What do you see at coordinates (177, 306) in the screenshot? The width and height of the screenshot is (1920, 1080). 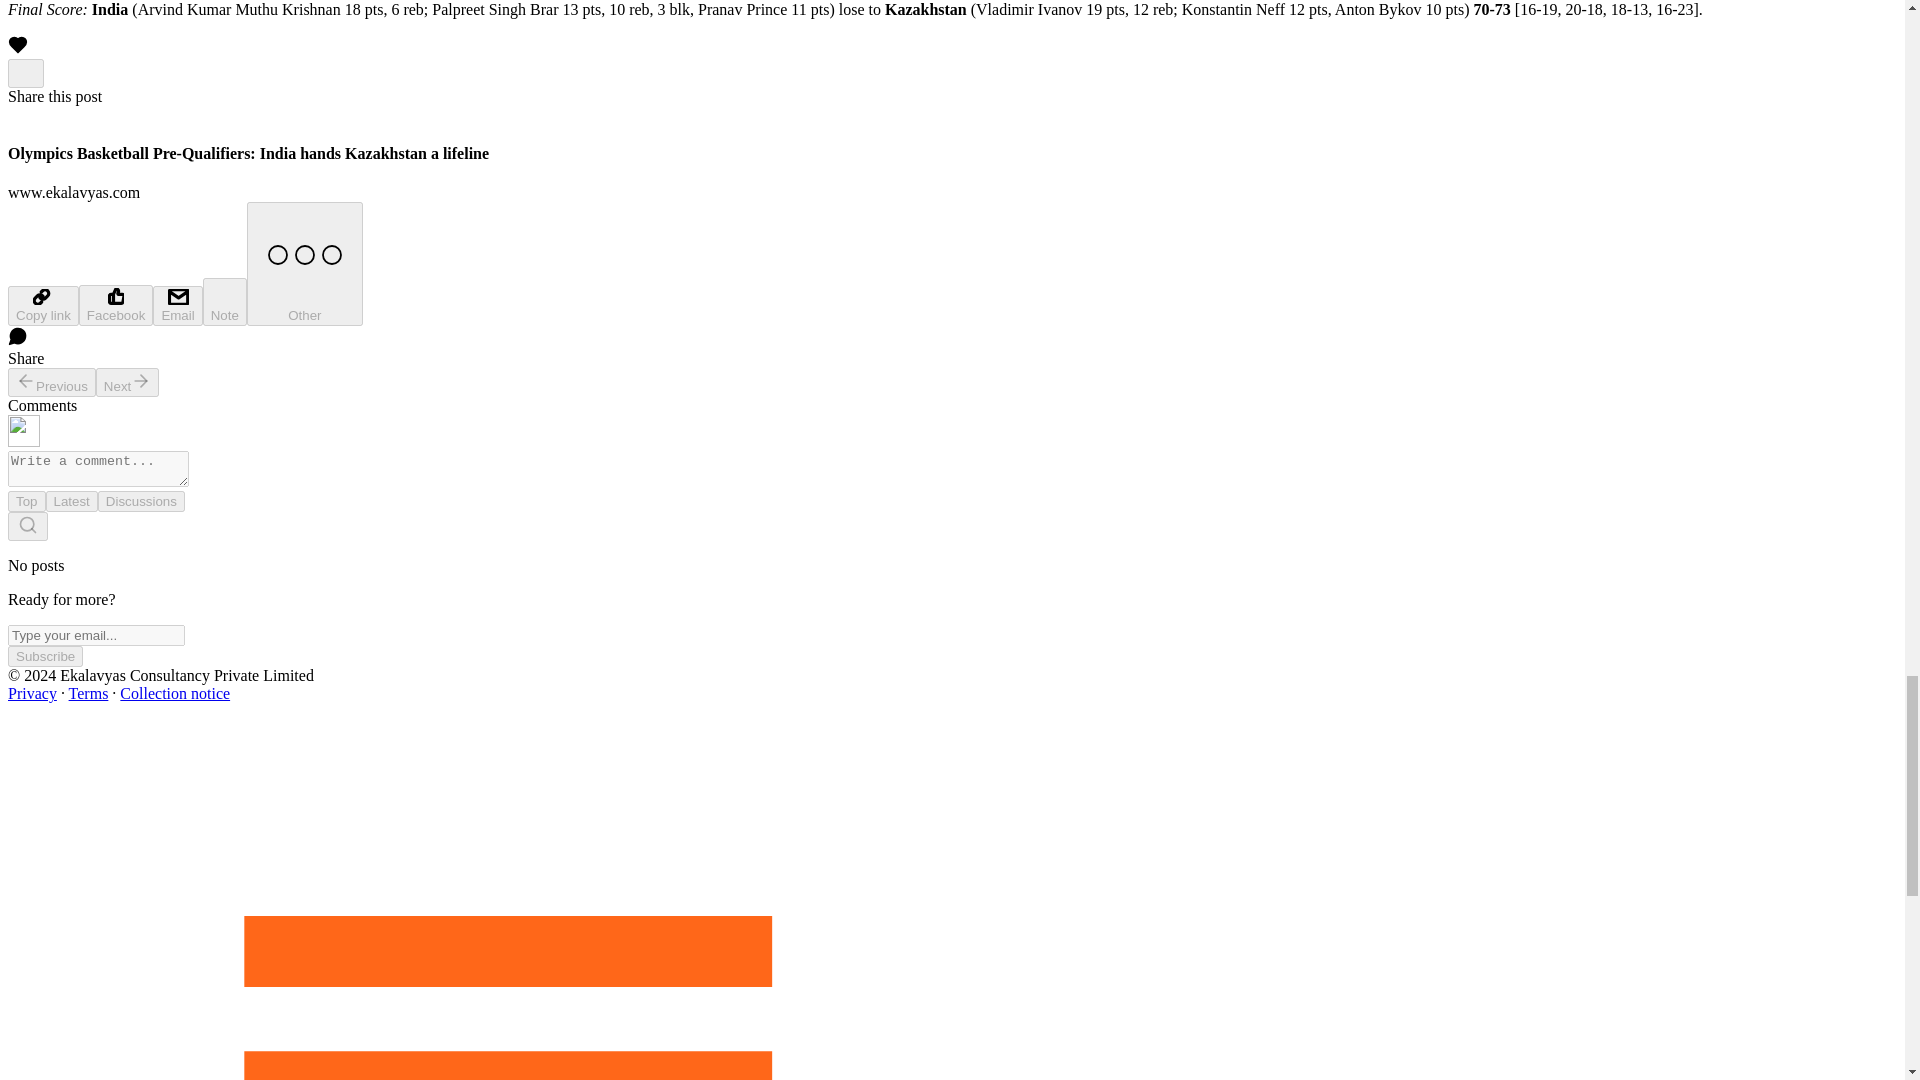 I see `Email` at bounding box center [177, 306].